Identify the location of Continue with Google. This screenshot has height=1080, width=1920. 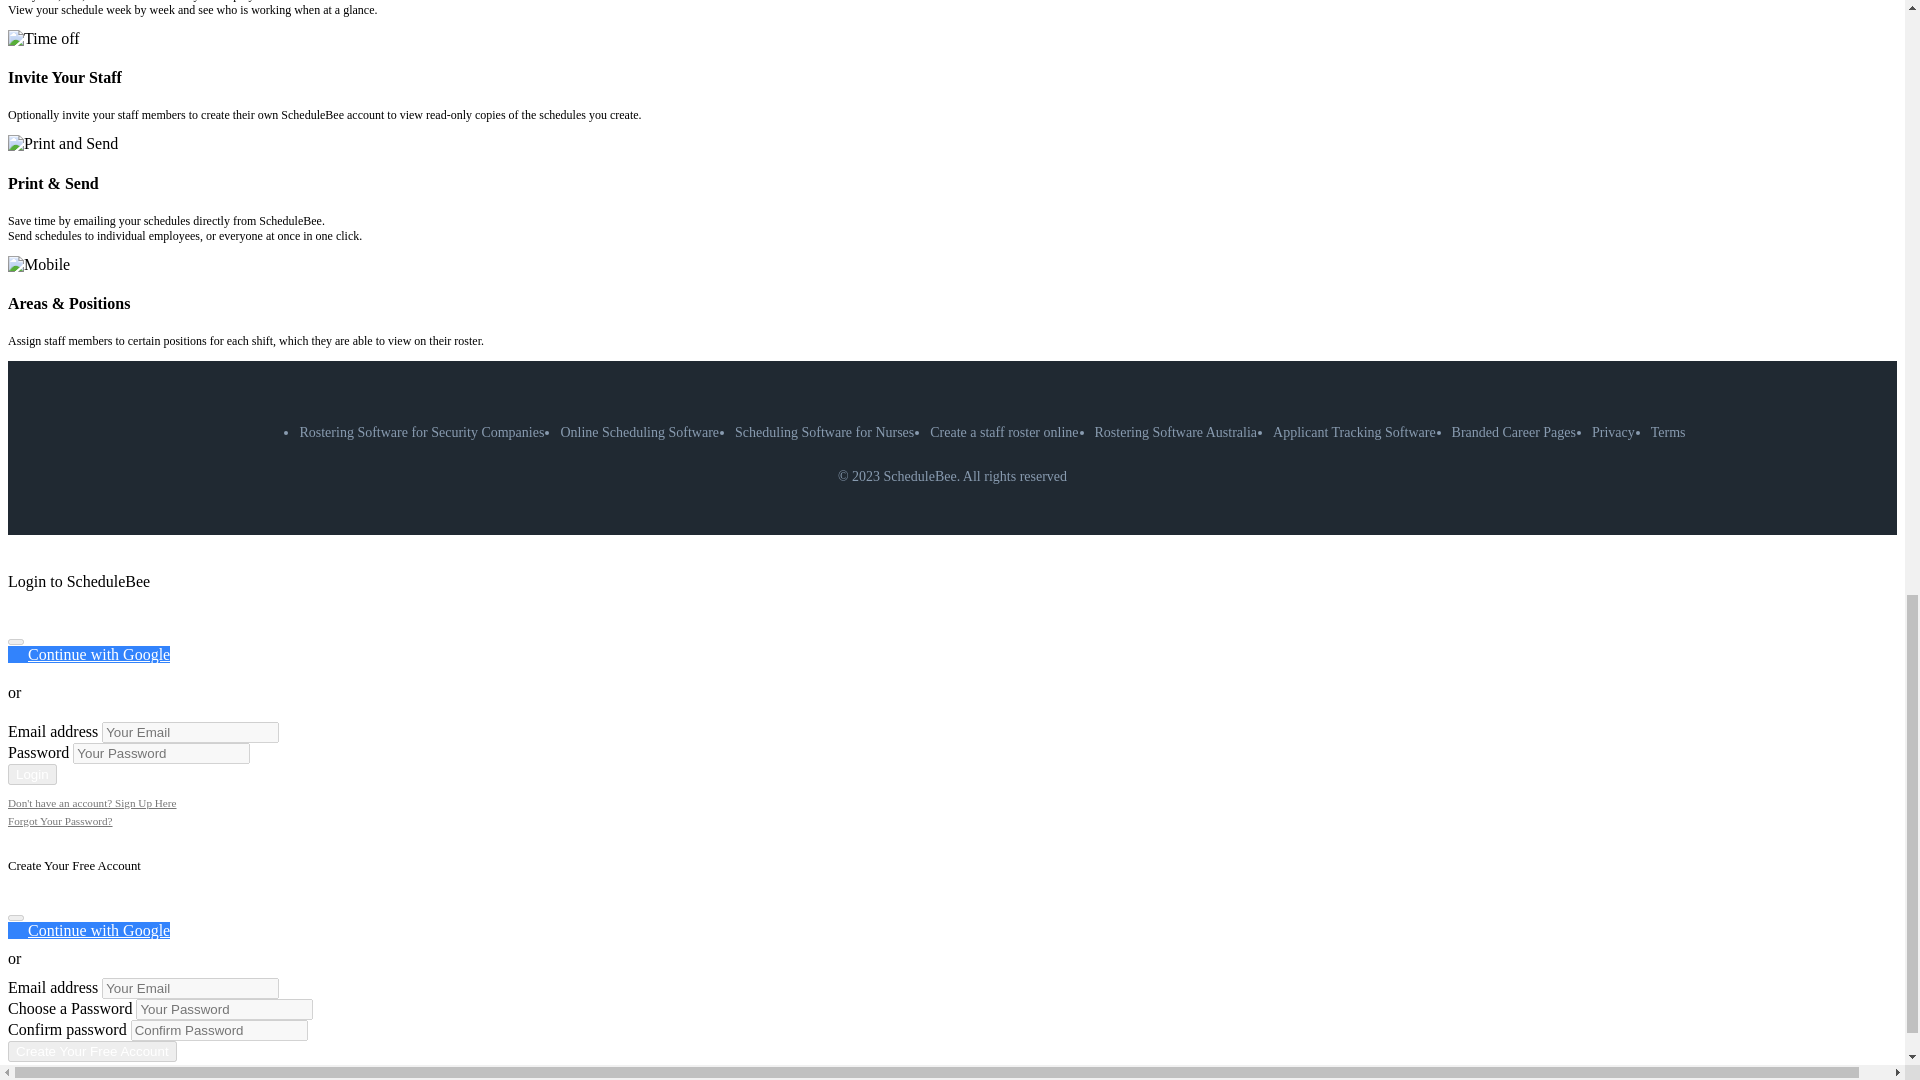
(88, 654).